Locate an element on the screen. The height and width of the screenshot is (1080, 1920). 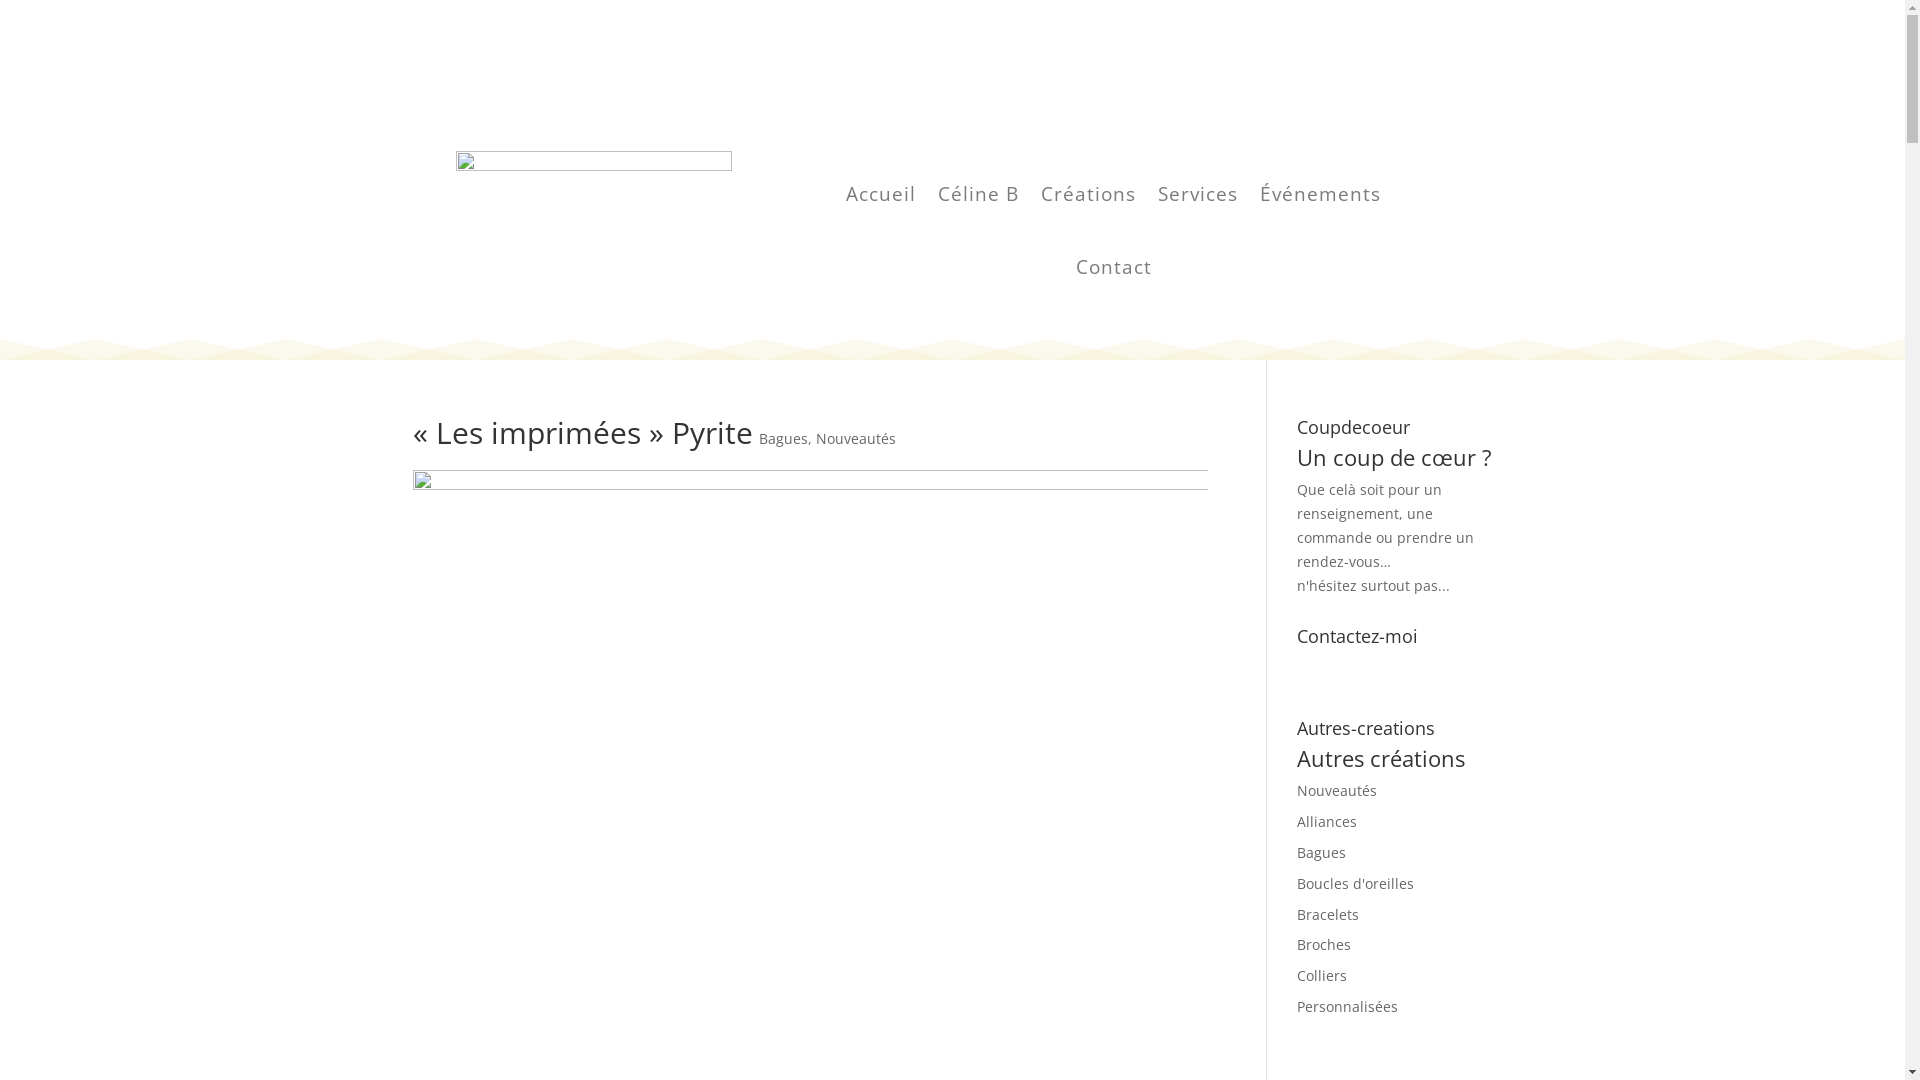
Bagues is located at coordinates (1322, 852).